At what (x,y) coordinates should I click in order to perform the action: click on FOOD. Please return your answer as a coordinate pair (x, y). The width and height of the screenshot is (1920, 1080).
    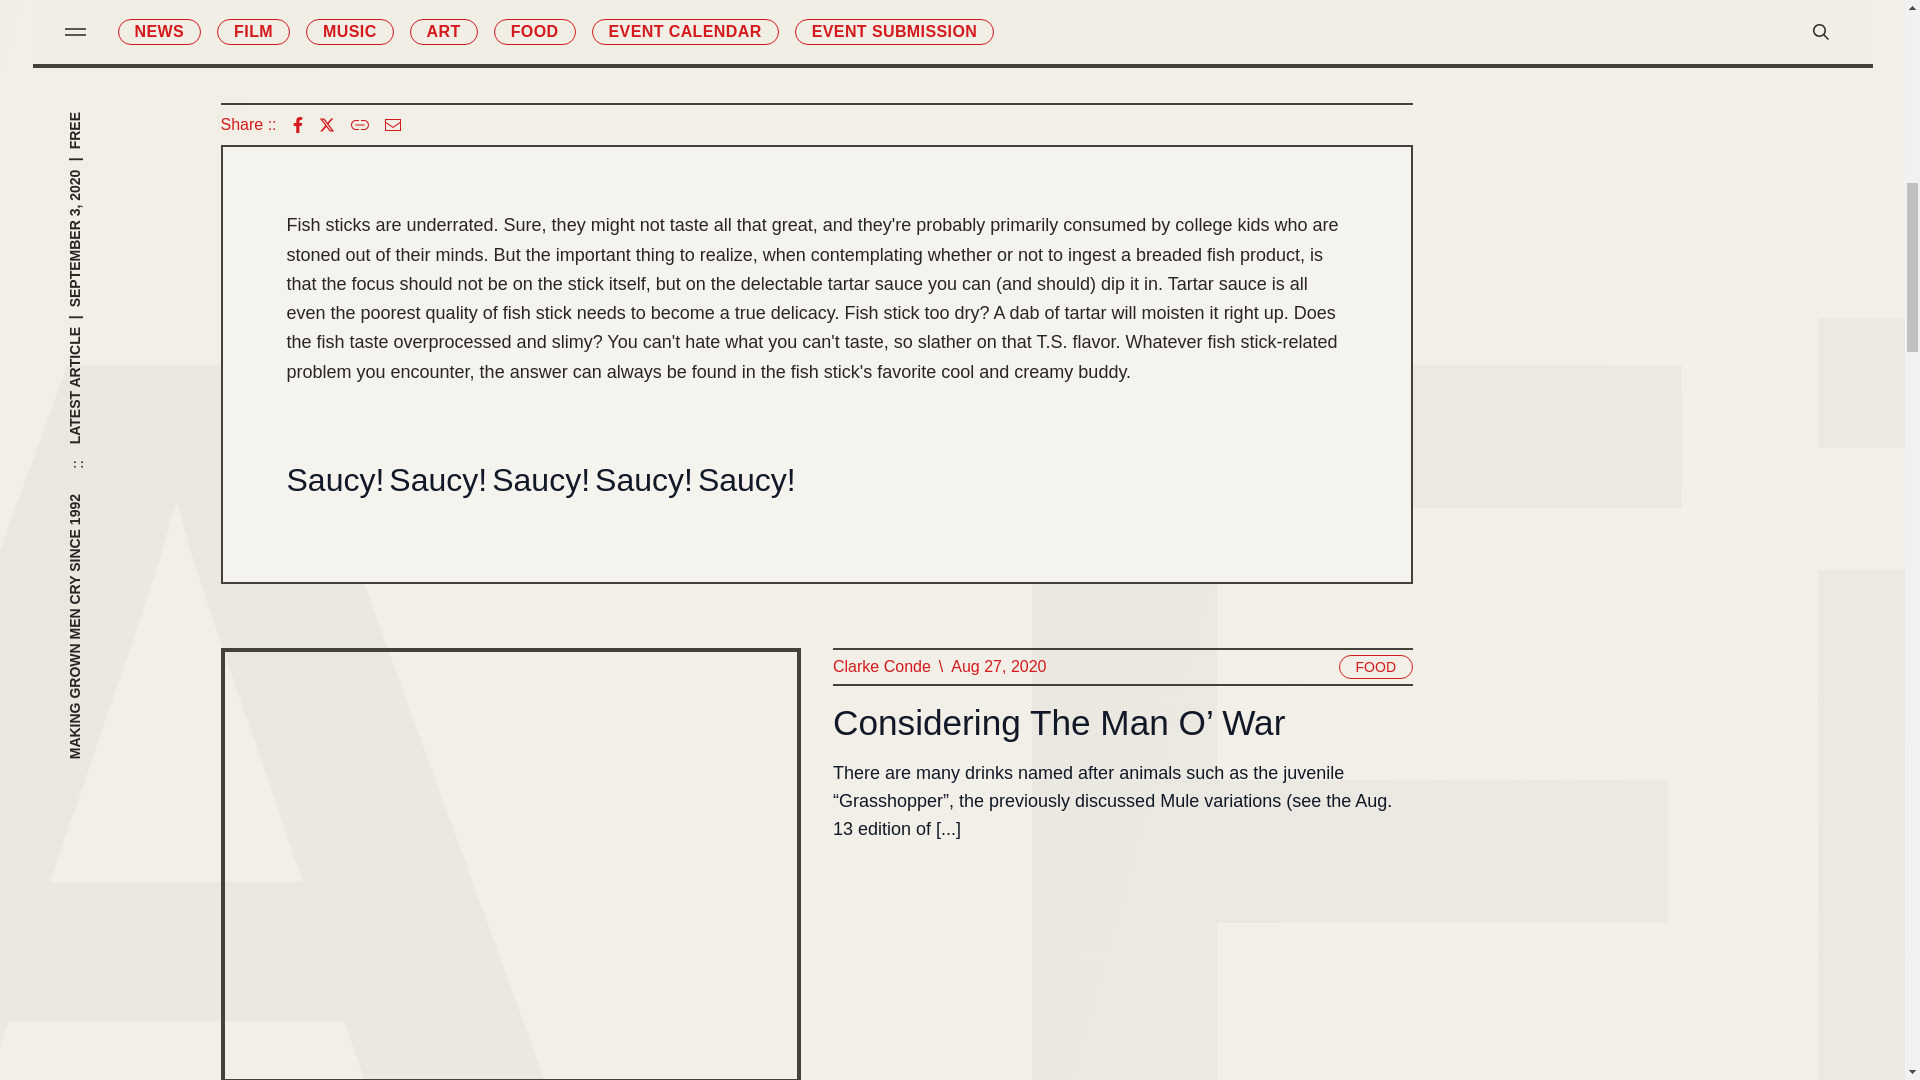
    Looking at the image, I should click on (1374, 666).